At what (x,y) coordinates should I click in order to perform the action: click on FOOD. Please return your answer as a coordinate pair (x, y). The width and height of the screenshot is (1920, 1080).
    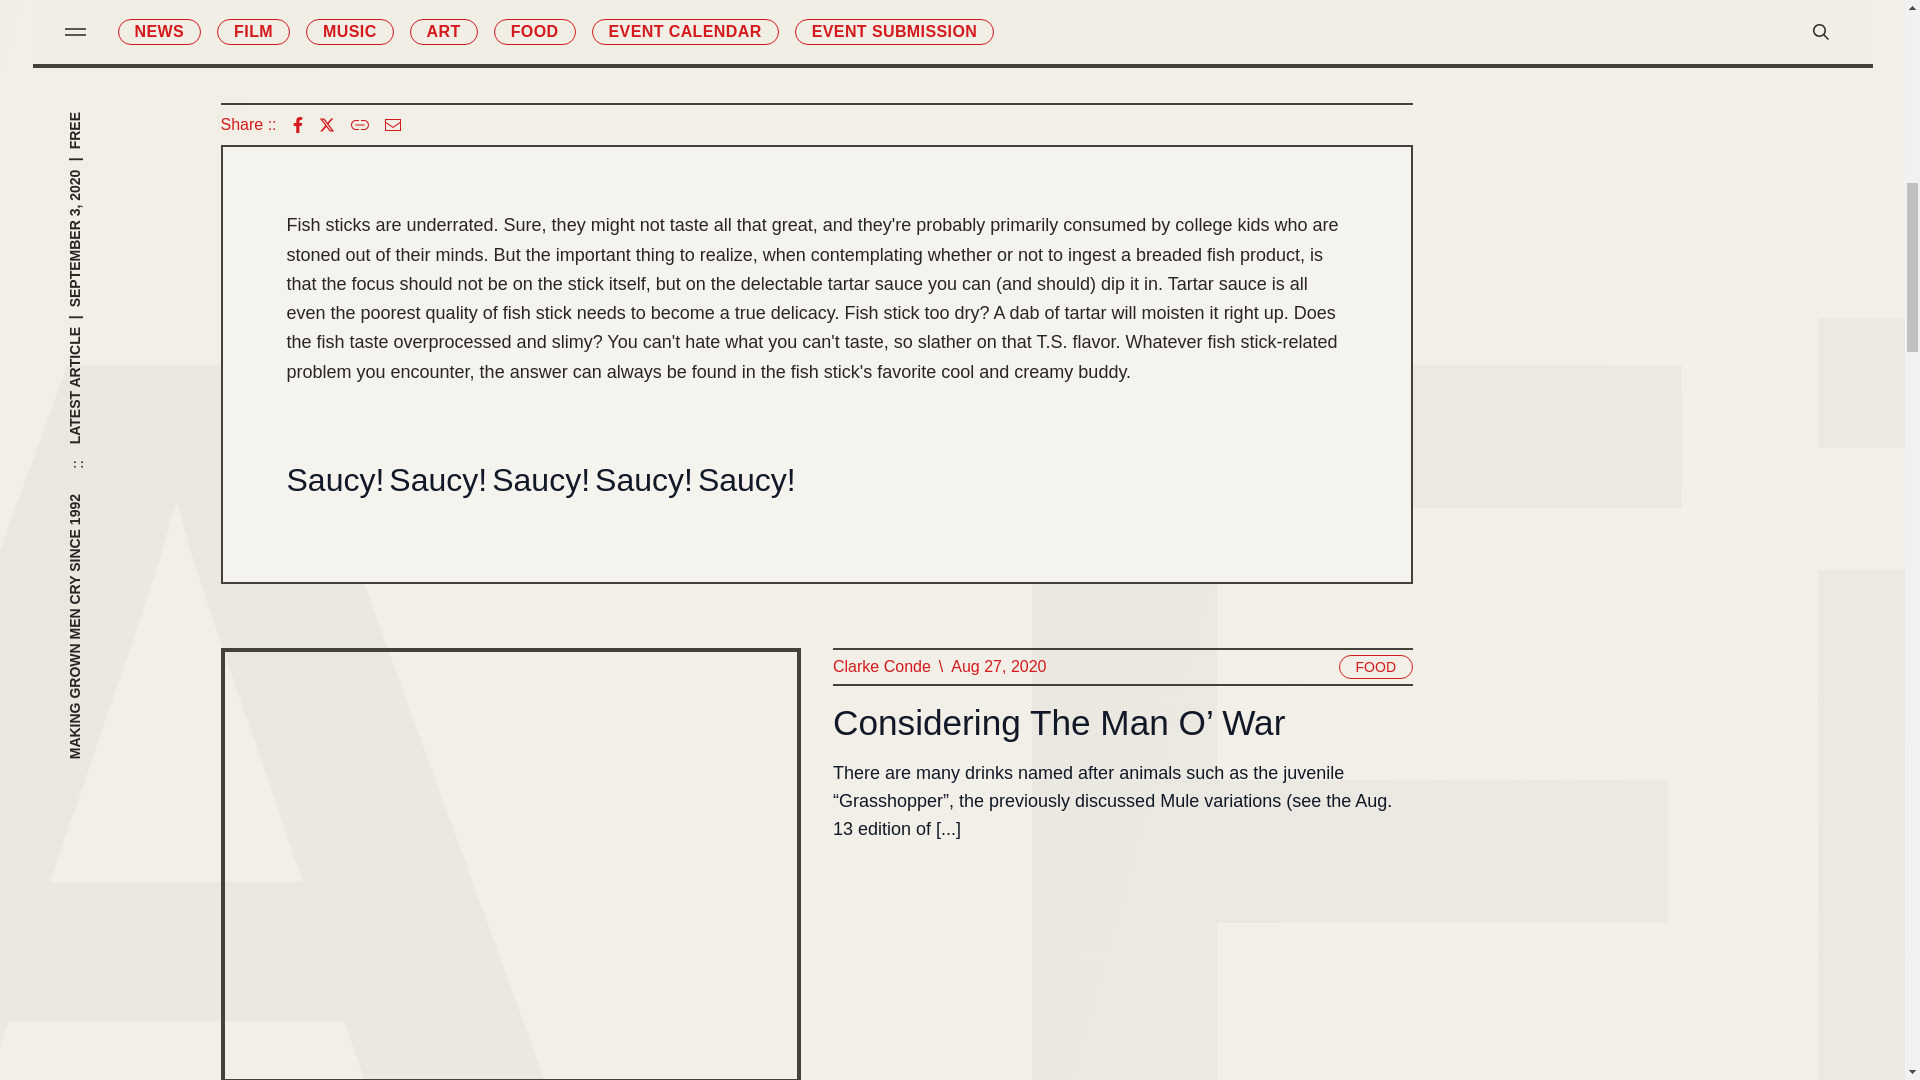
    Looking at the image, I should click on (1374, 666).